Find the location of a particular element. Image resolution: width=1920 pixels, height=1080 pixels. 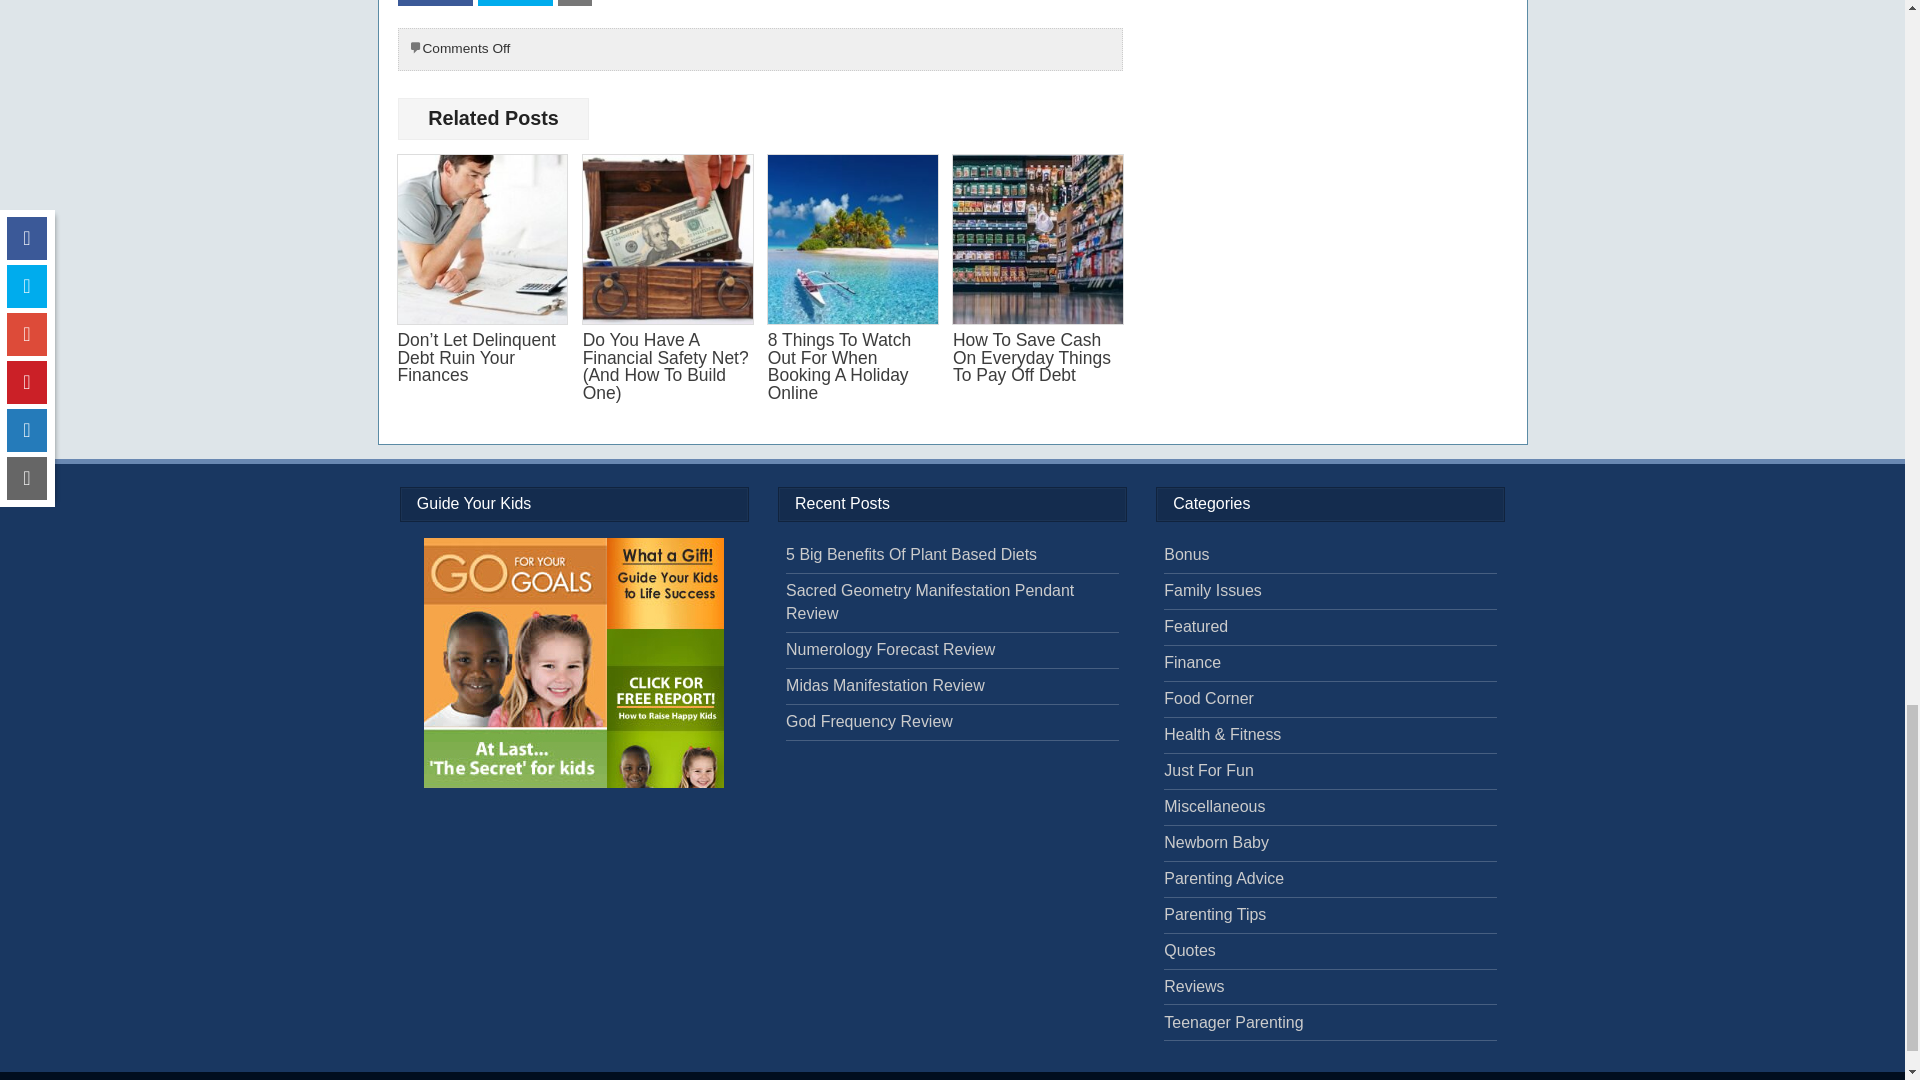

Share On Facebook is located at coordinates (434, 3).